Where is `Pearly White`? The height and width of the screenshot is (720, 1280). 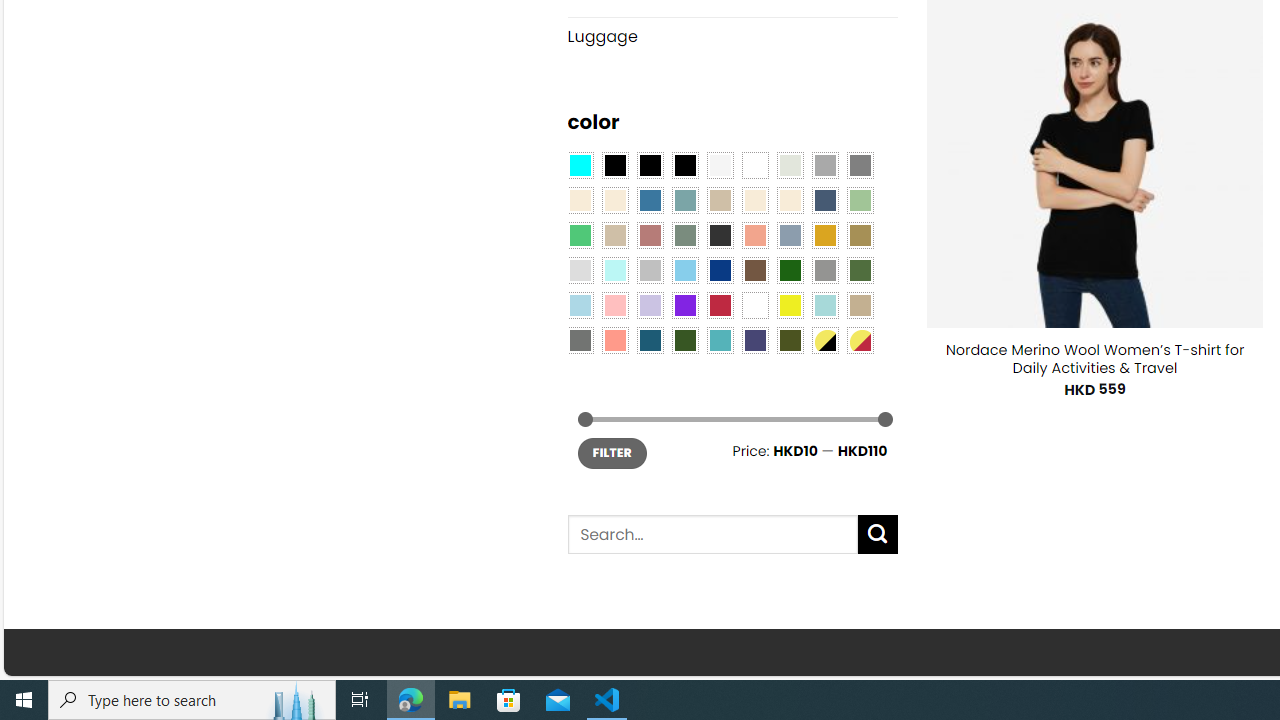
Pearly White is located at coordinates (720, 164).